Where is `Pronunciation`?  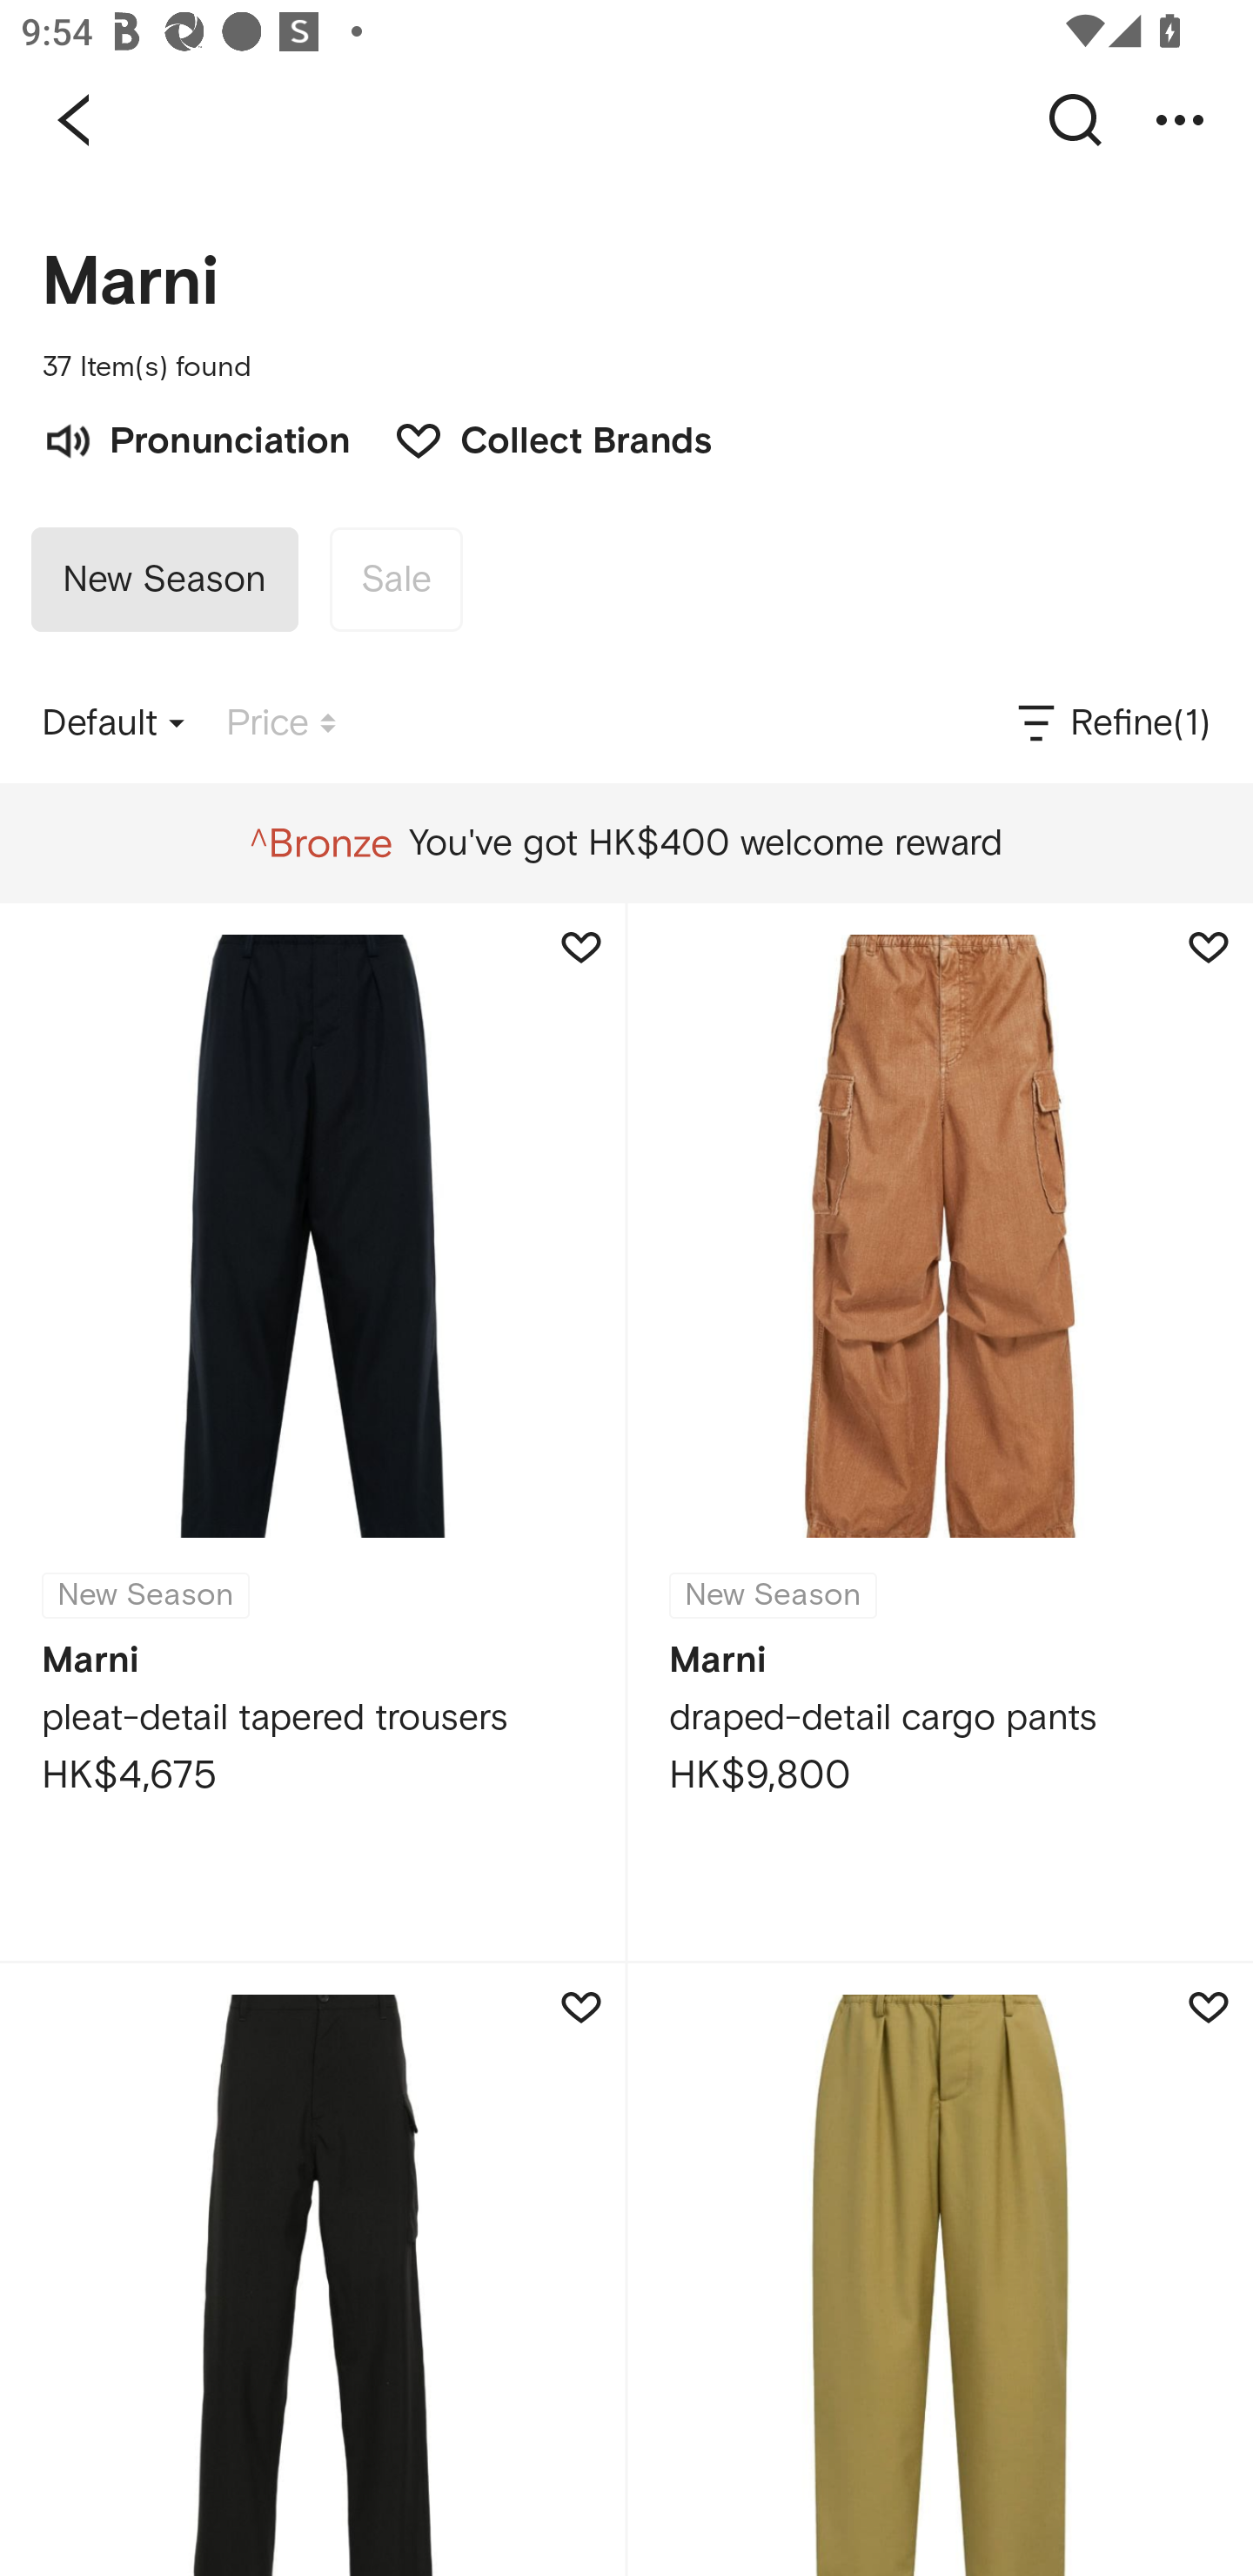
Pronunciation is located at coordinates (196, 438).